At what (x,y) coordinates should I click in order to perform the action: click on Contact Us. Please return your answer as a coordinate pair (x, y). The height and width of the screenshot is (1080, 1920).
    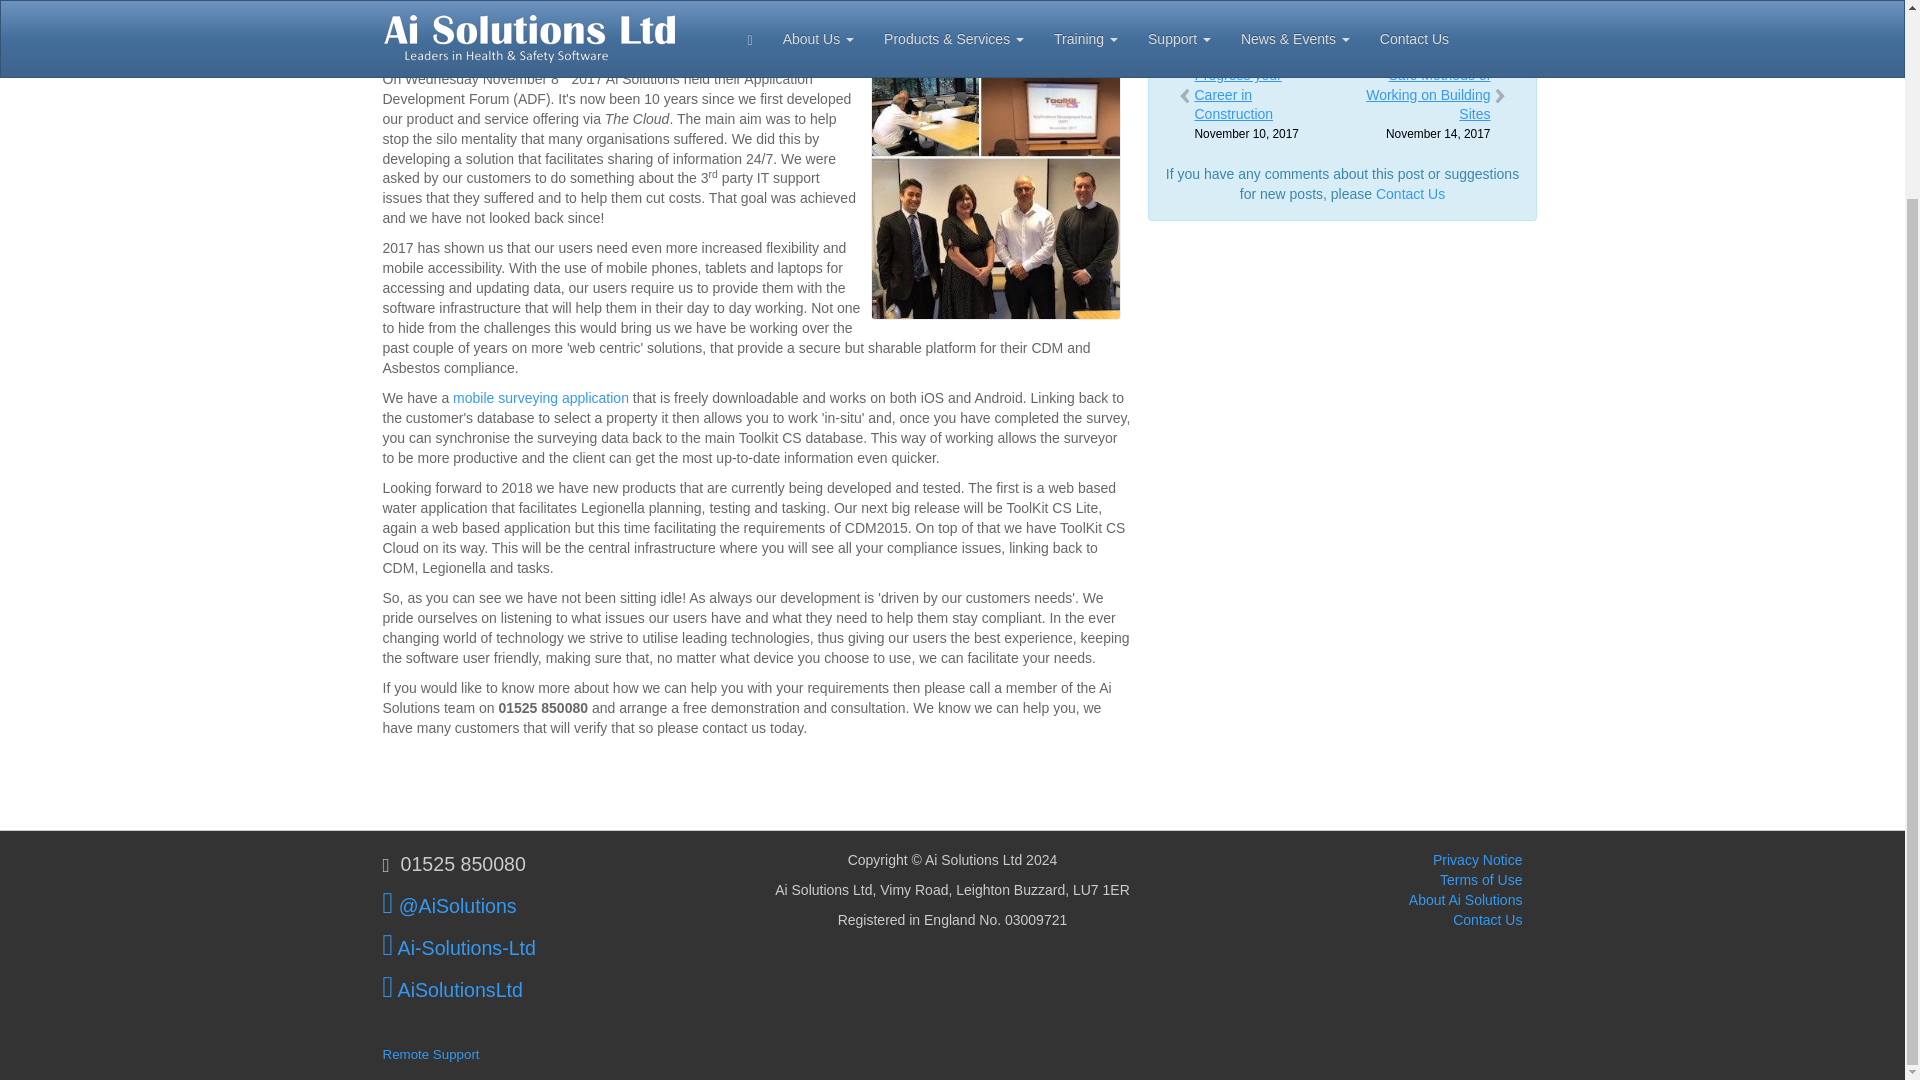
    Looking at the image, I should click on (1410, 193).